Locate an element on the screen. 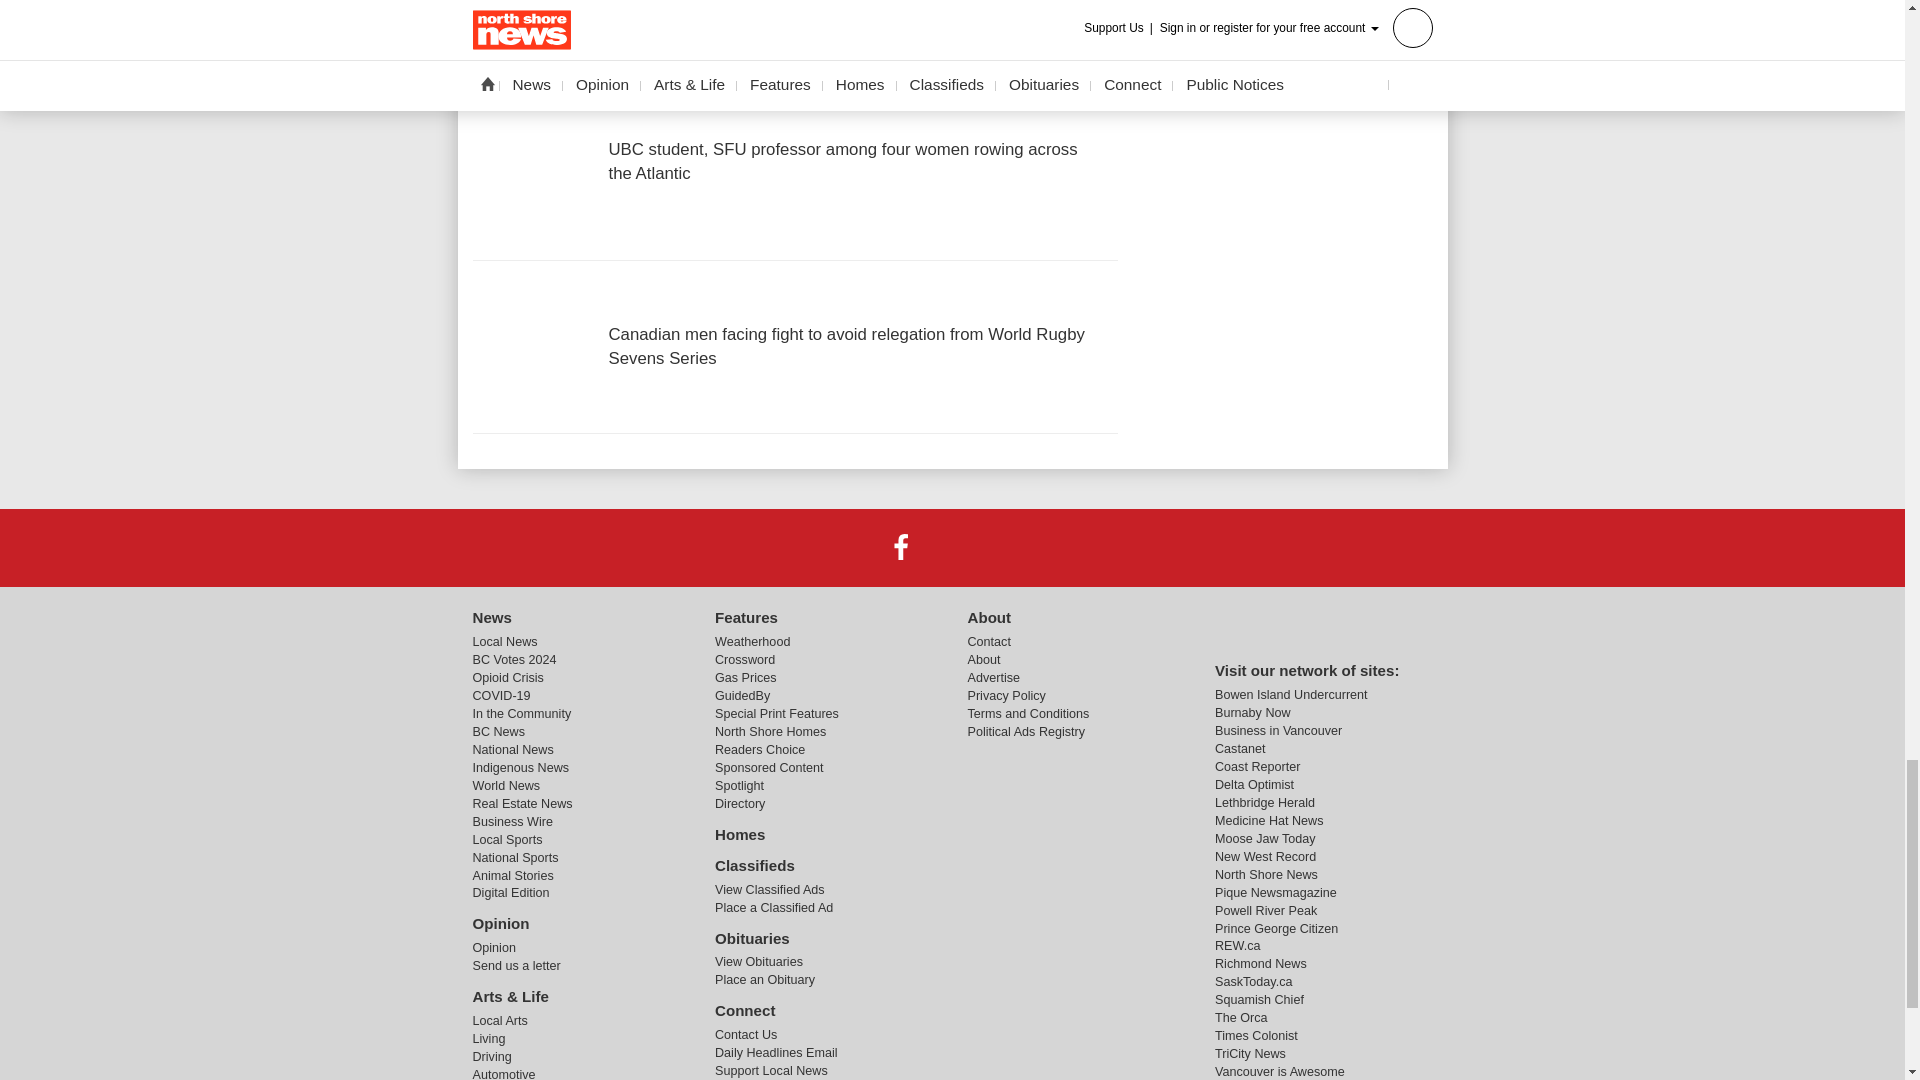  Facebook is located at coordinates (901, 547).